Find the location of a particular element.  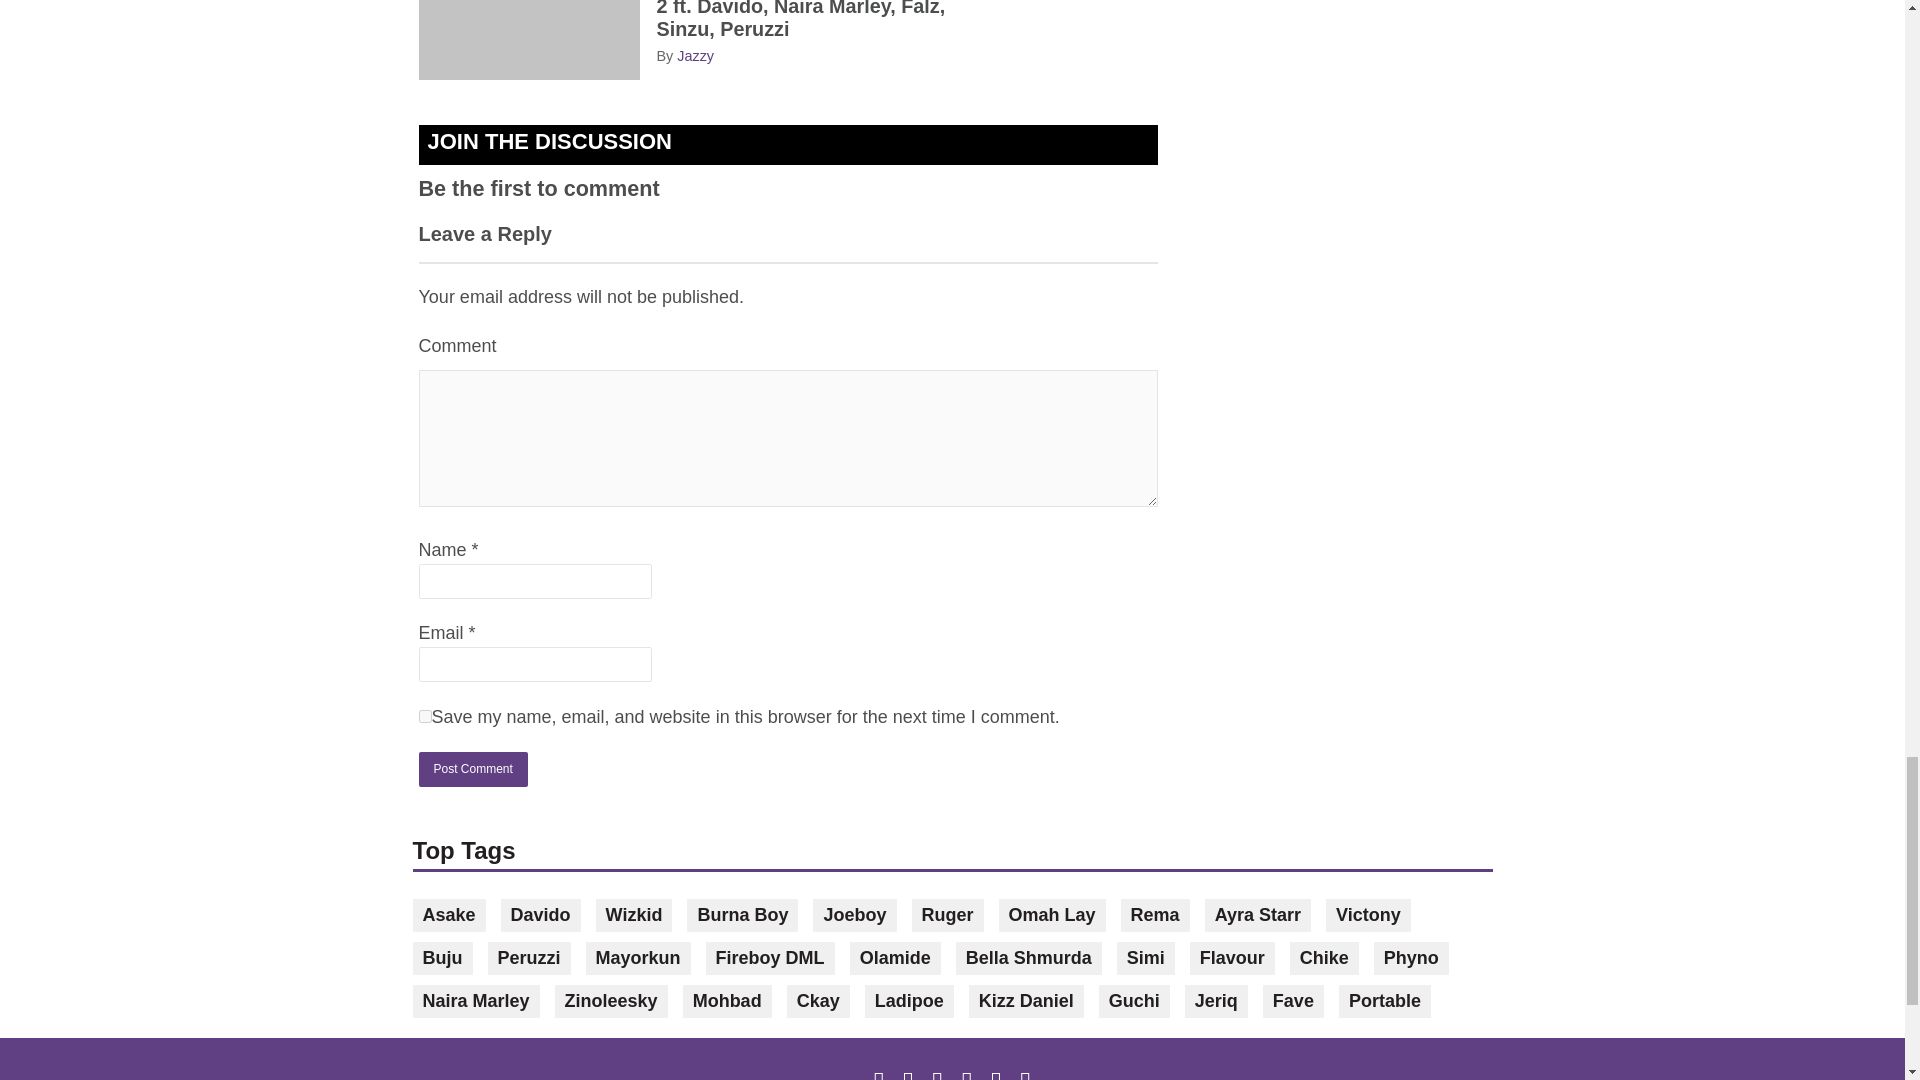

Post Comment is located at coordinates (472, 769).